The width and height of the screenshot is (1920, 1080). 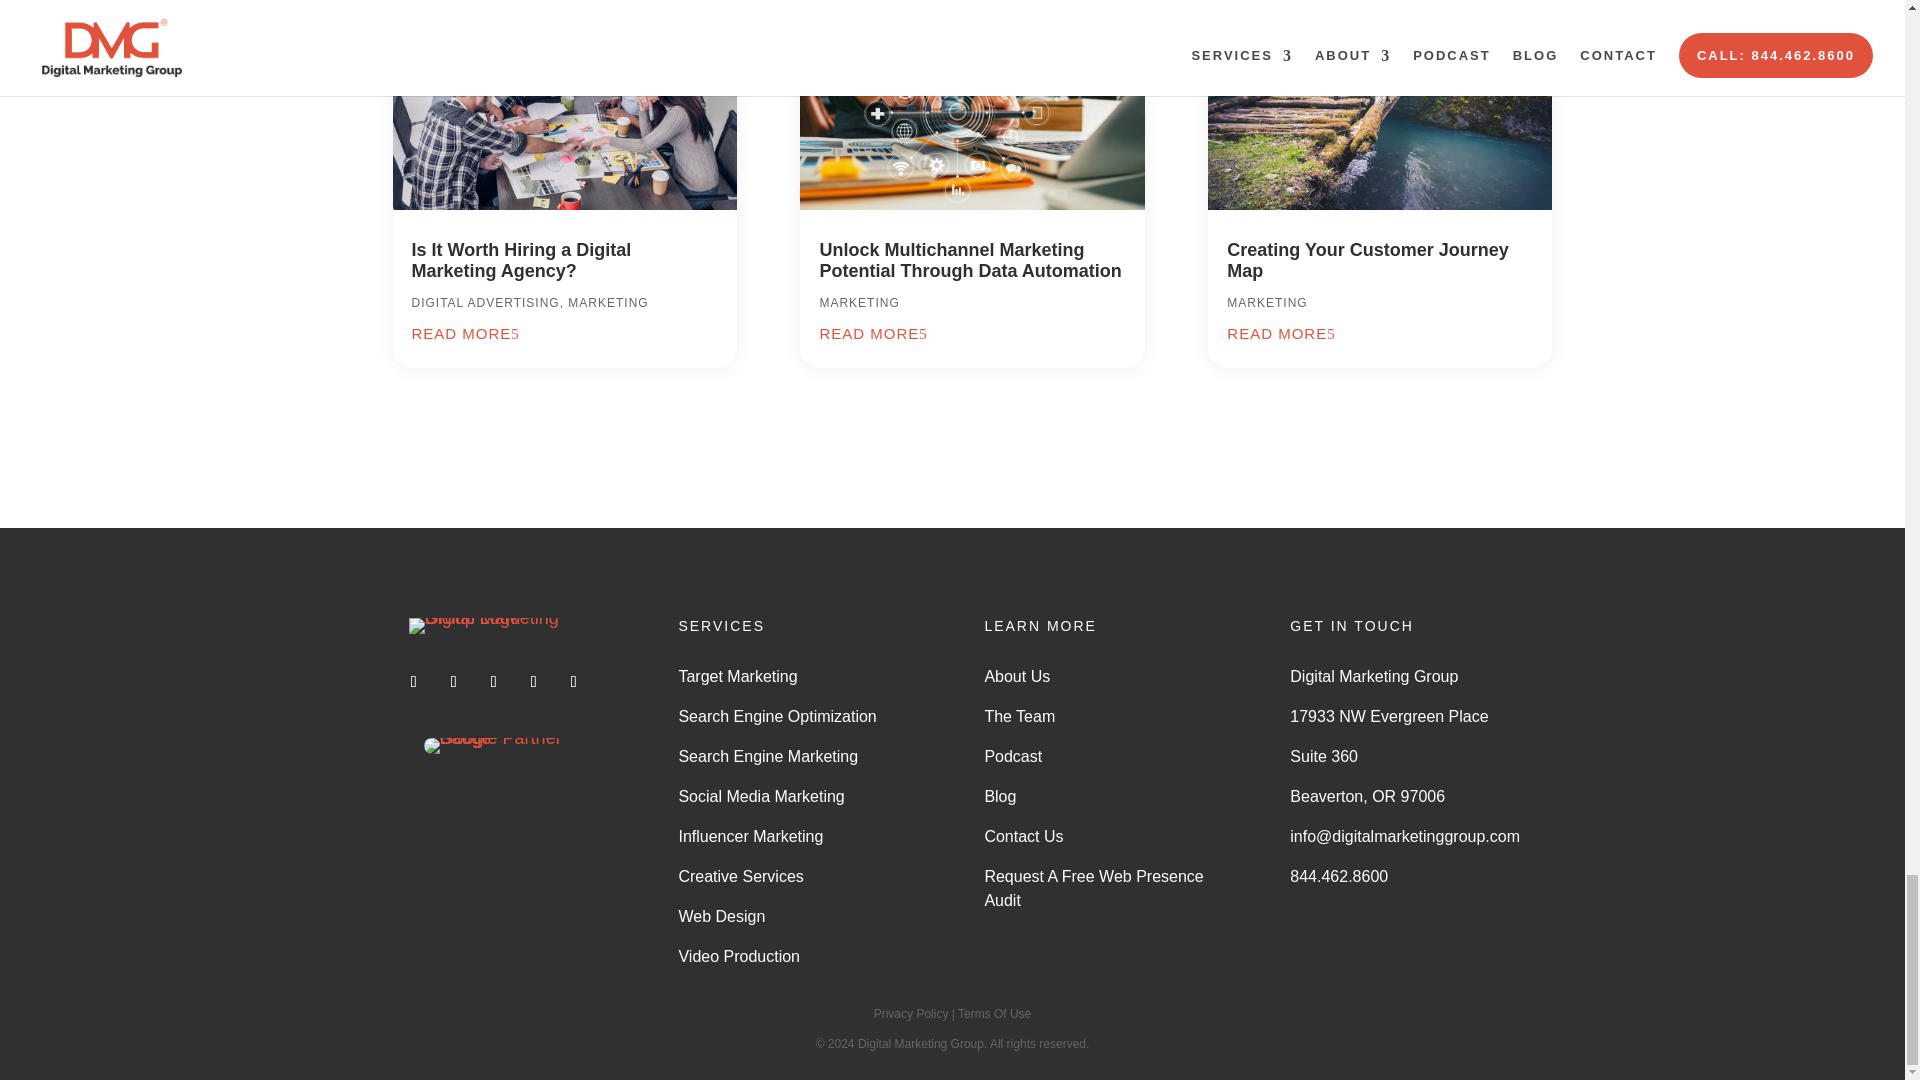 What do you see at coordinates (494, 745) in the screenshot?
I see `Partner-RGB` at bounding box center [494, 745].